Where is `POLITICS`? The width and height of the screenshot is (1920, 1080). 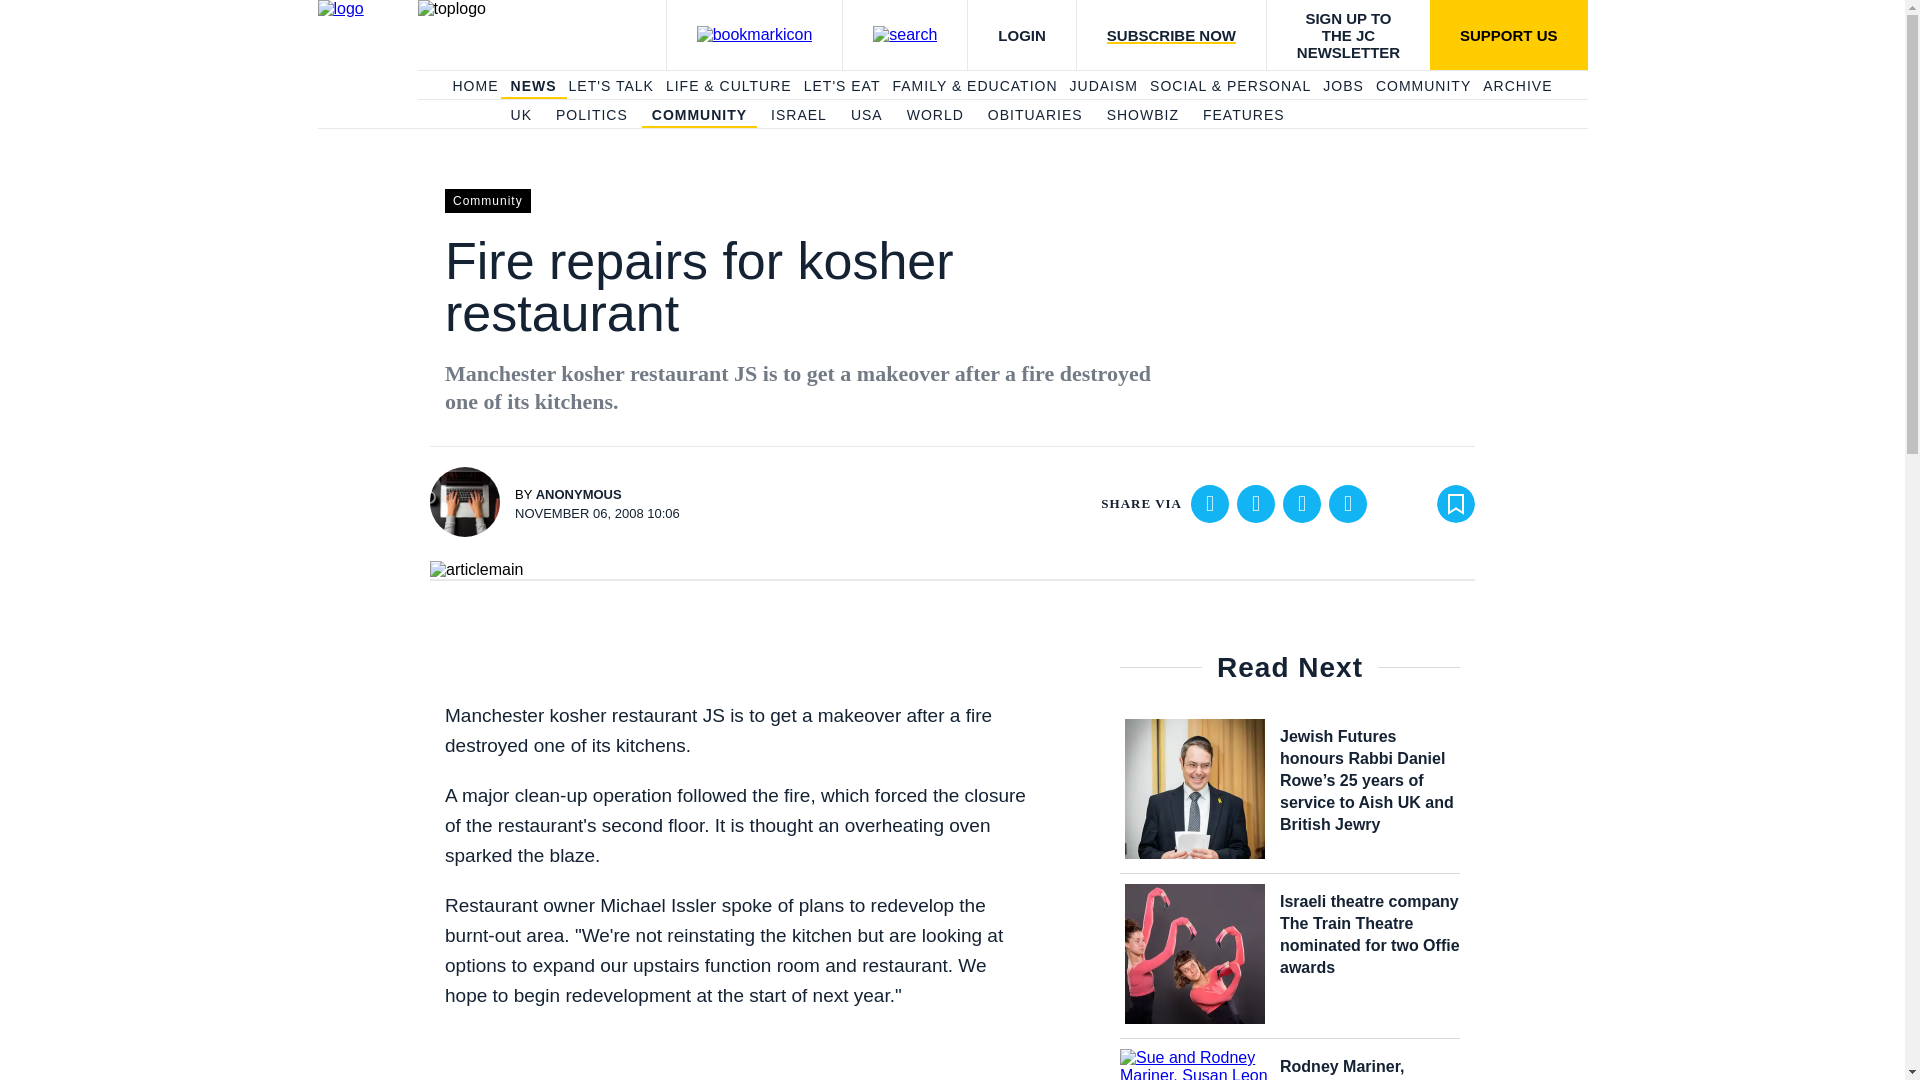 POLITICS is located at coordinates (592, 116).